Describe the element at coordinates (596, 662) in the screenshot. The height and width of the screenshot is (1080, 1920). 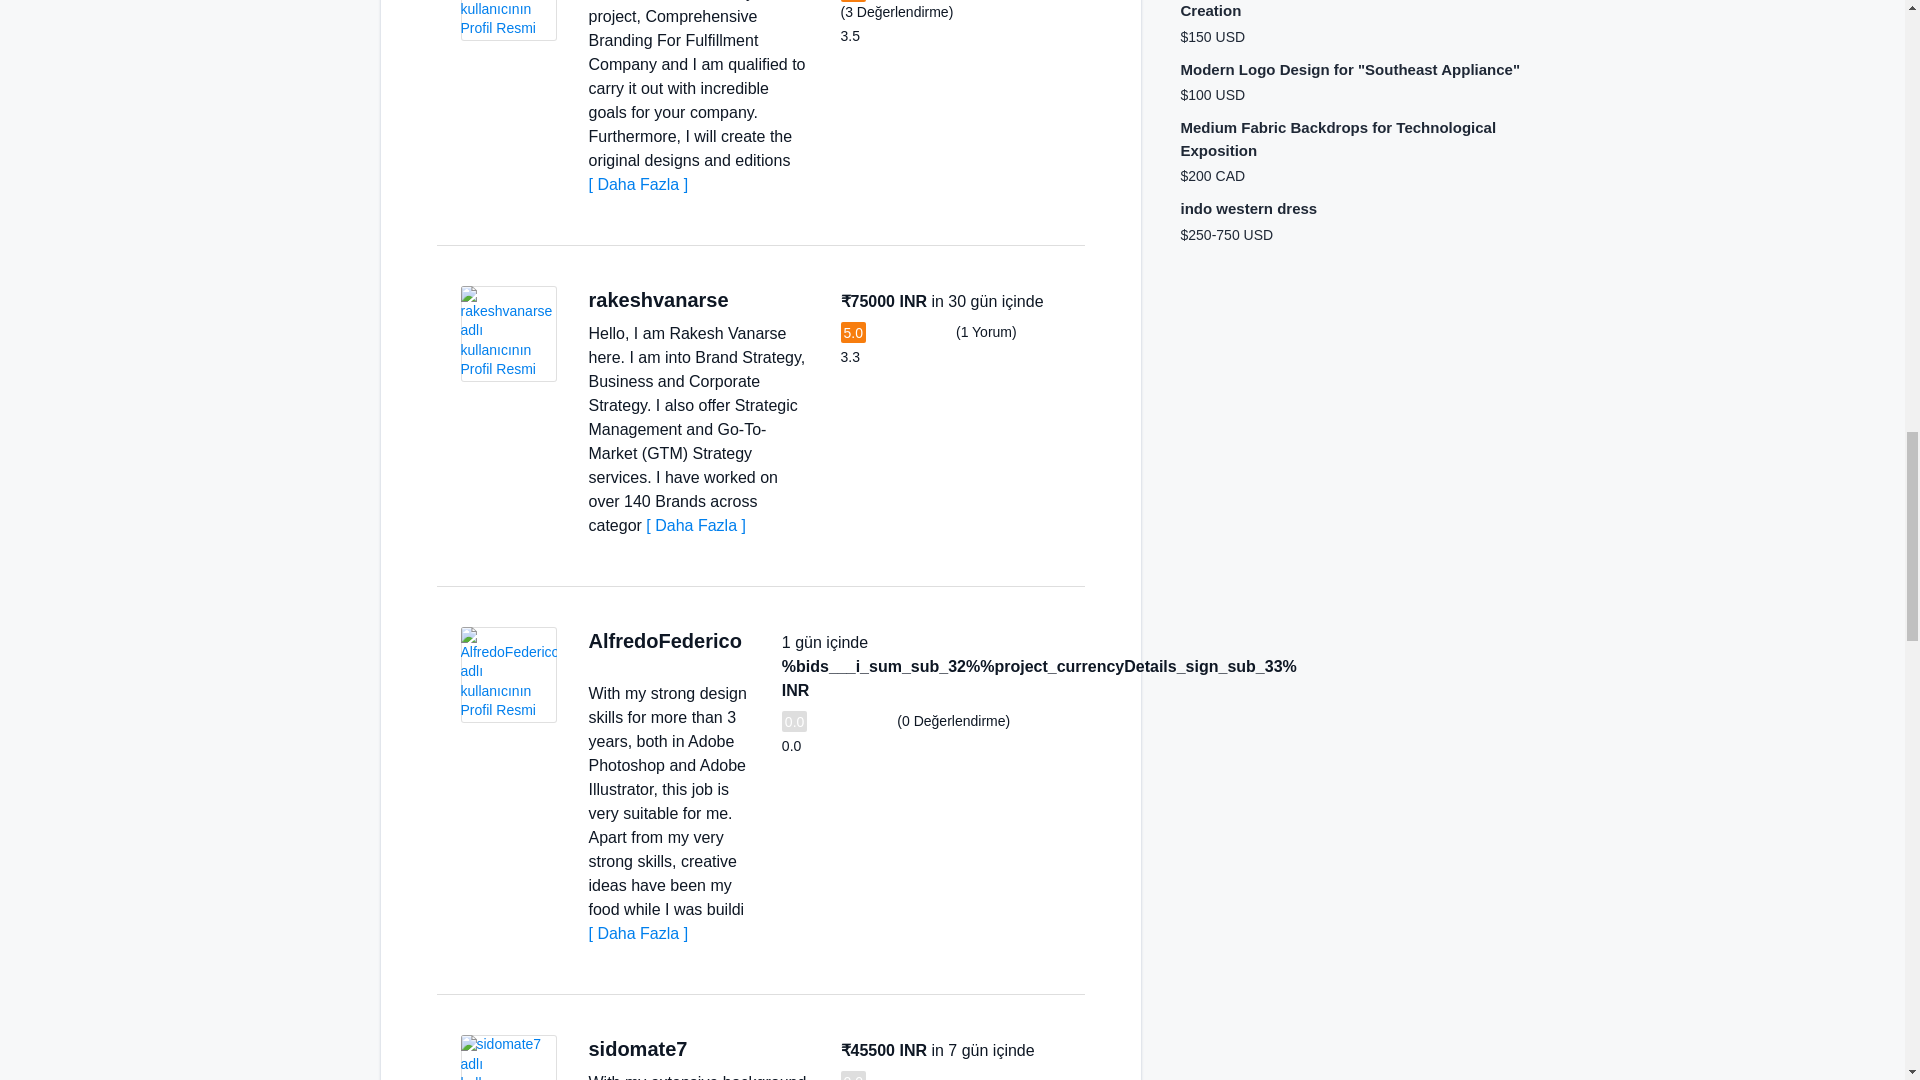
I see `Indonesia` at that location.